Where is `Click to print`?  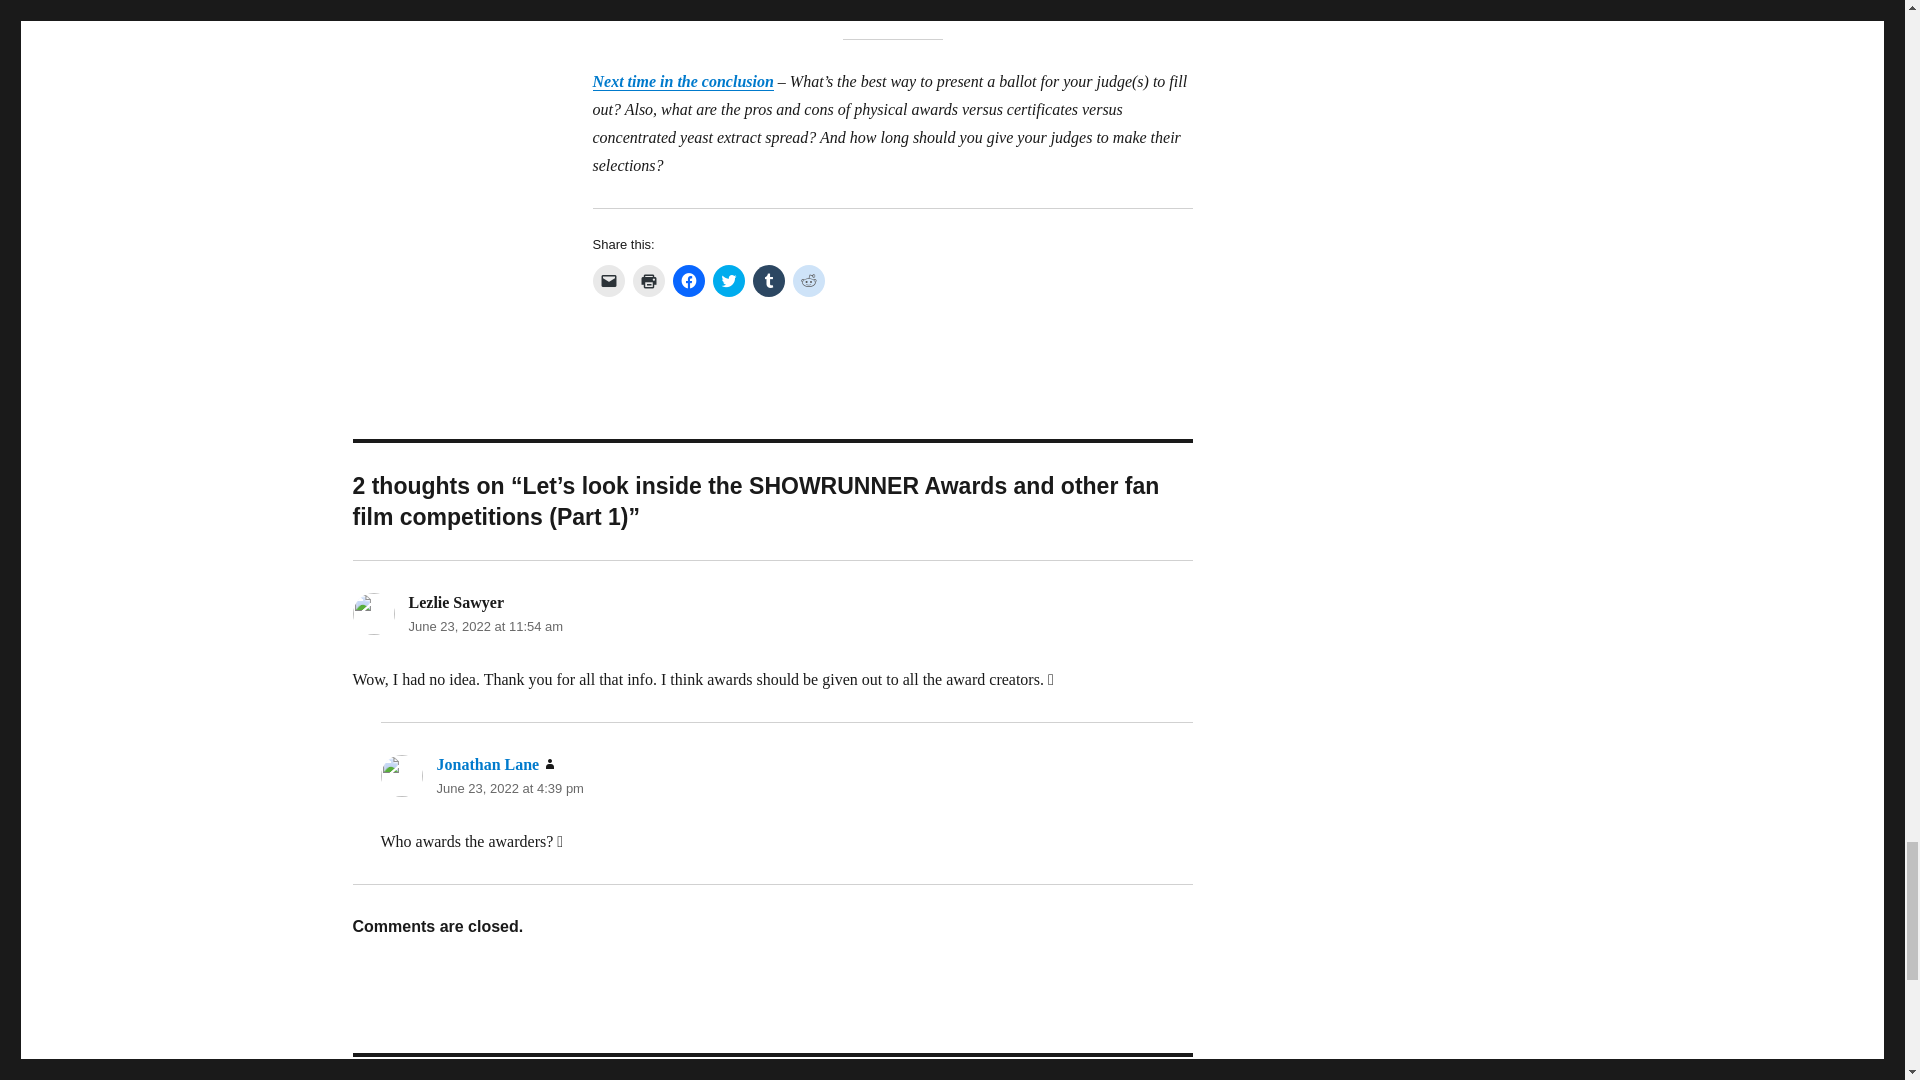 Click to print is located at coordinates (648, 280).